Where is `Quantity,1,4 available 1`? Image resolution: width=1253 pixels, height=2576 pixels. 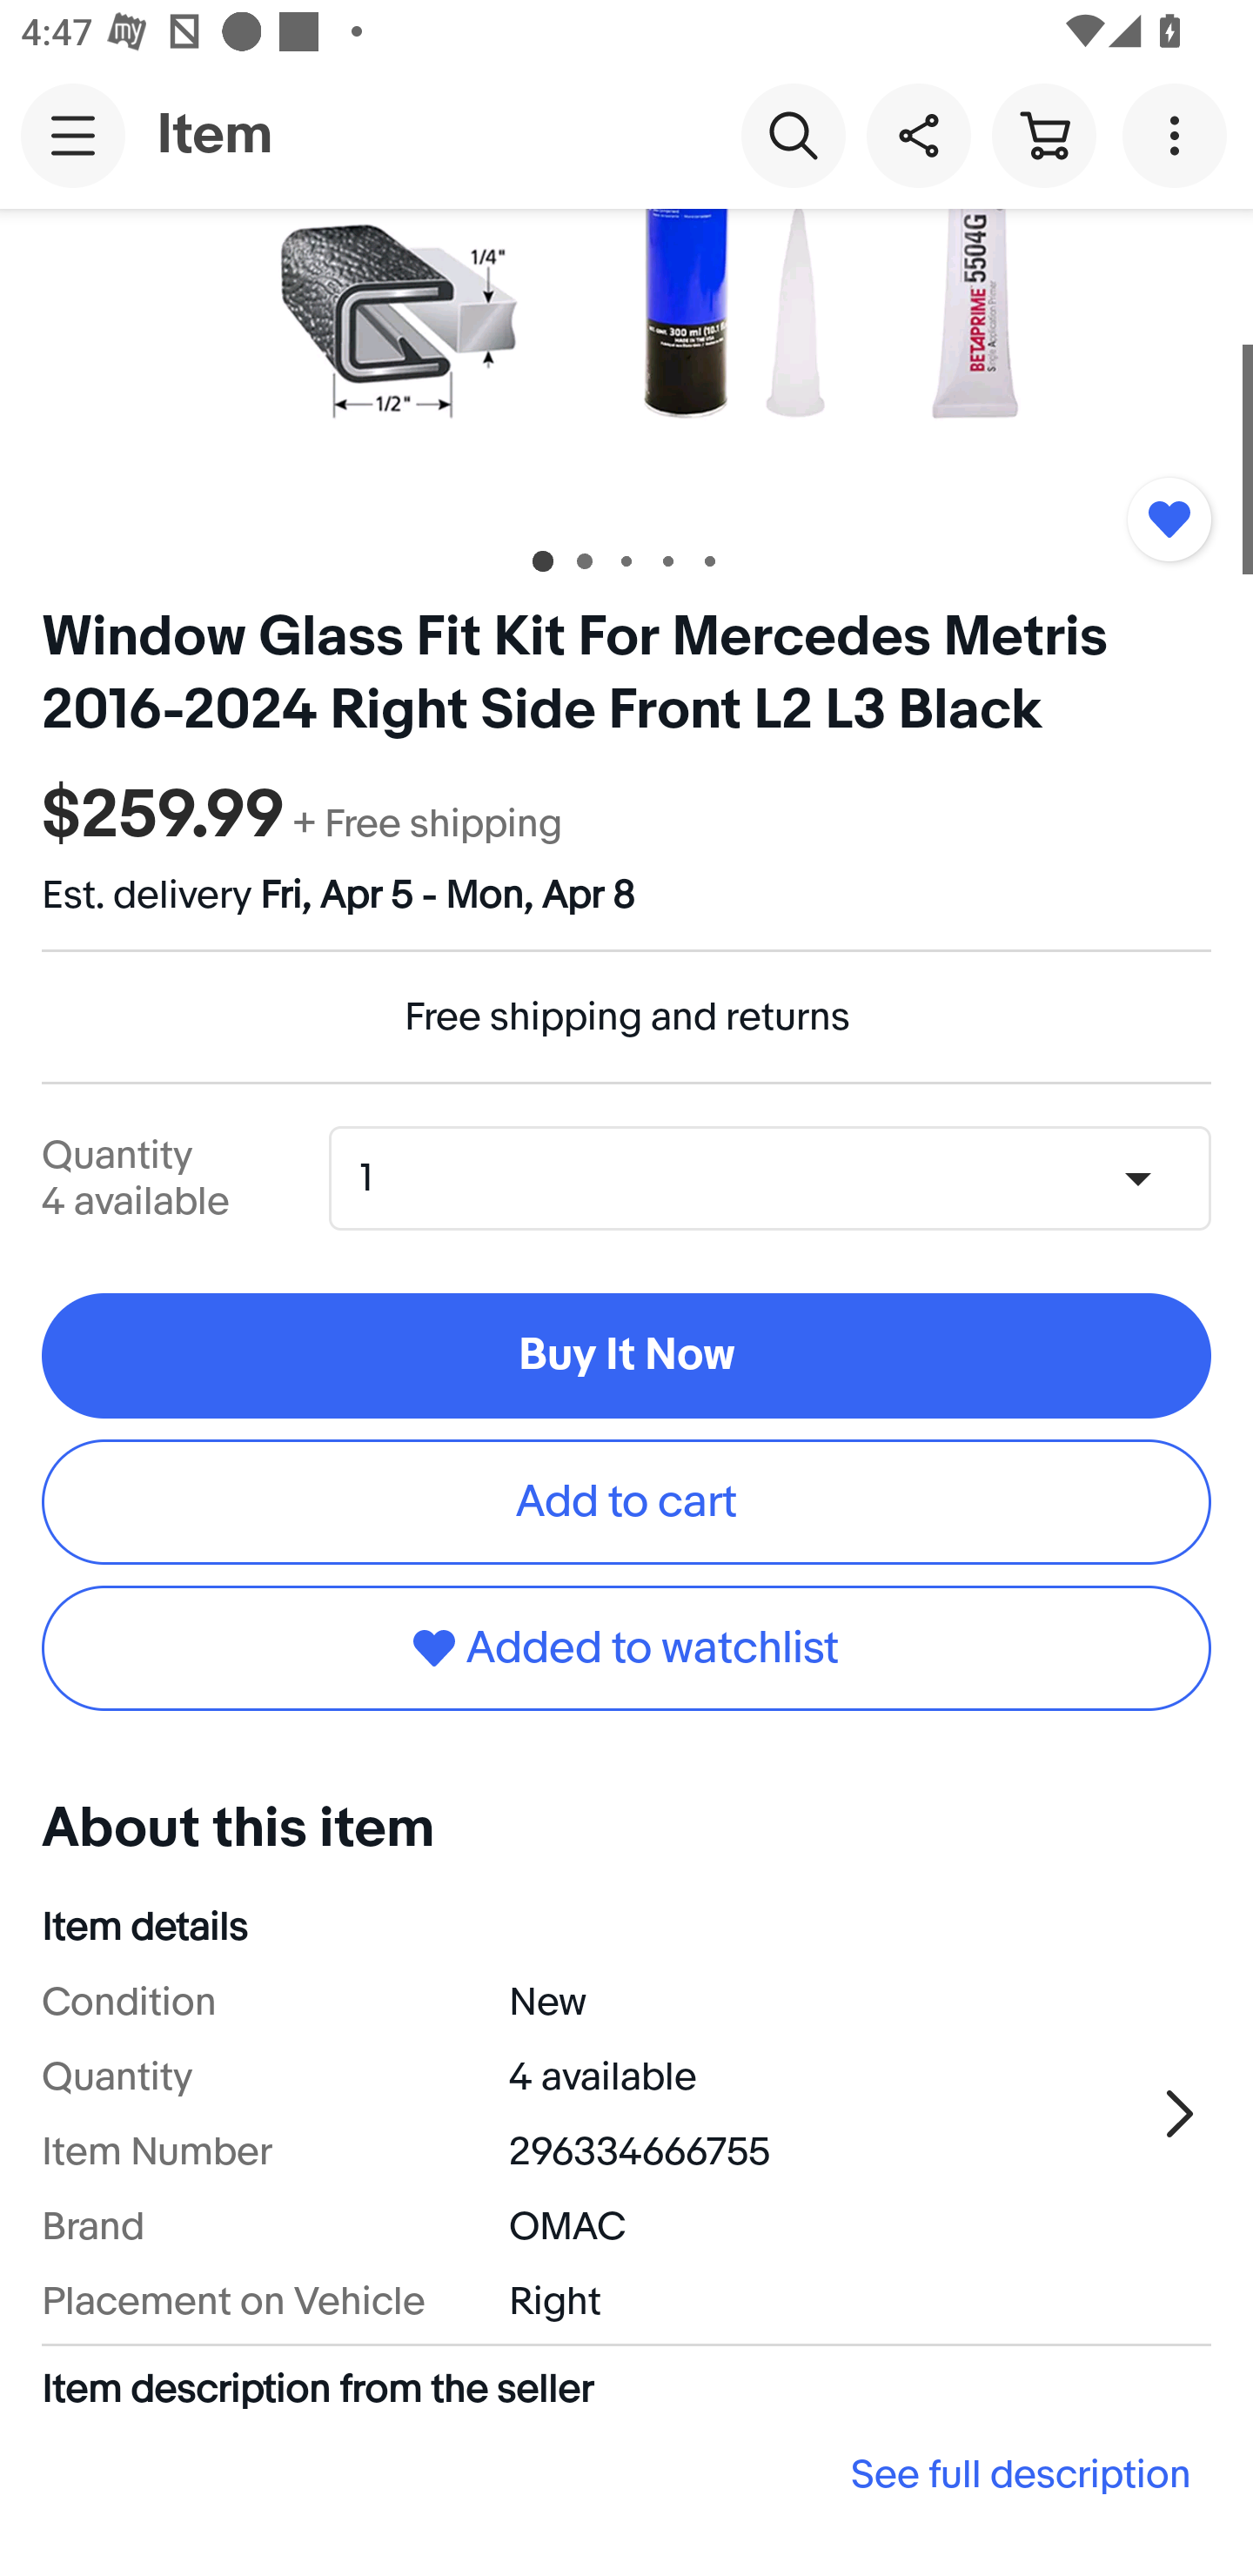 Quantity,1,4 available 1 is located at coordinates (780, 1178).